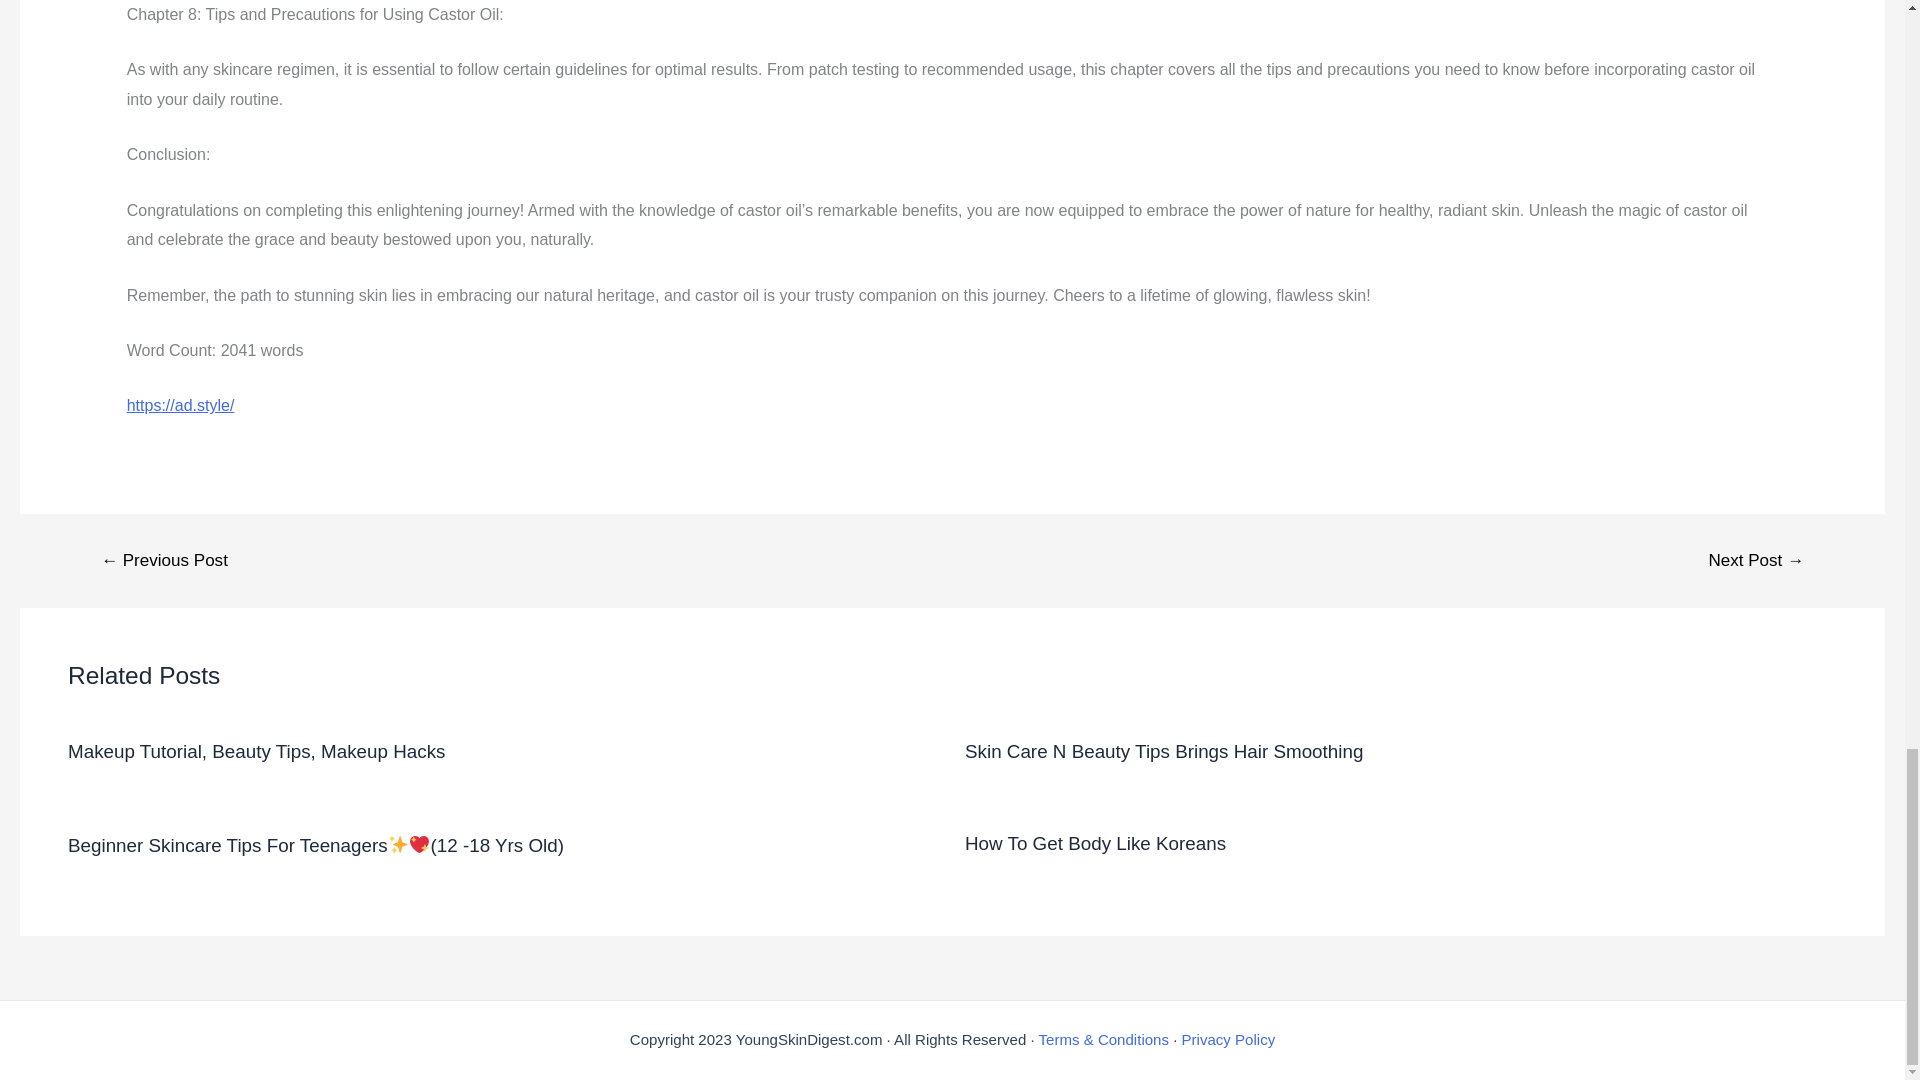  What do you see at coordinates (1164, 751) in the screenshot?
I see `Skin Care N Beauty Tips Brings Hair Smoothing` at bounding box center [1164, 751].